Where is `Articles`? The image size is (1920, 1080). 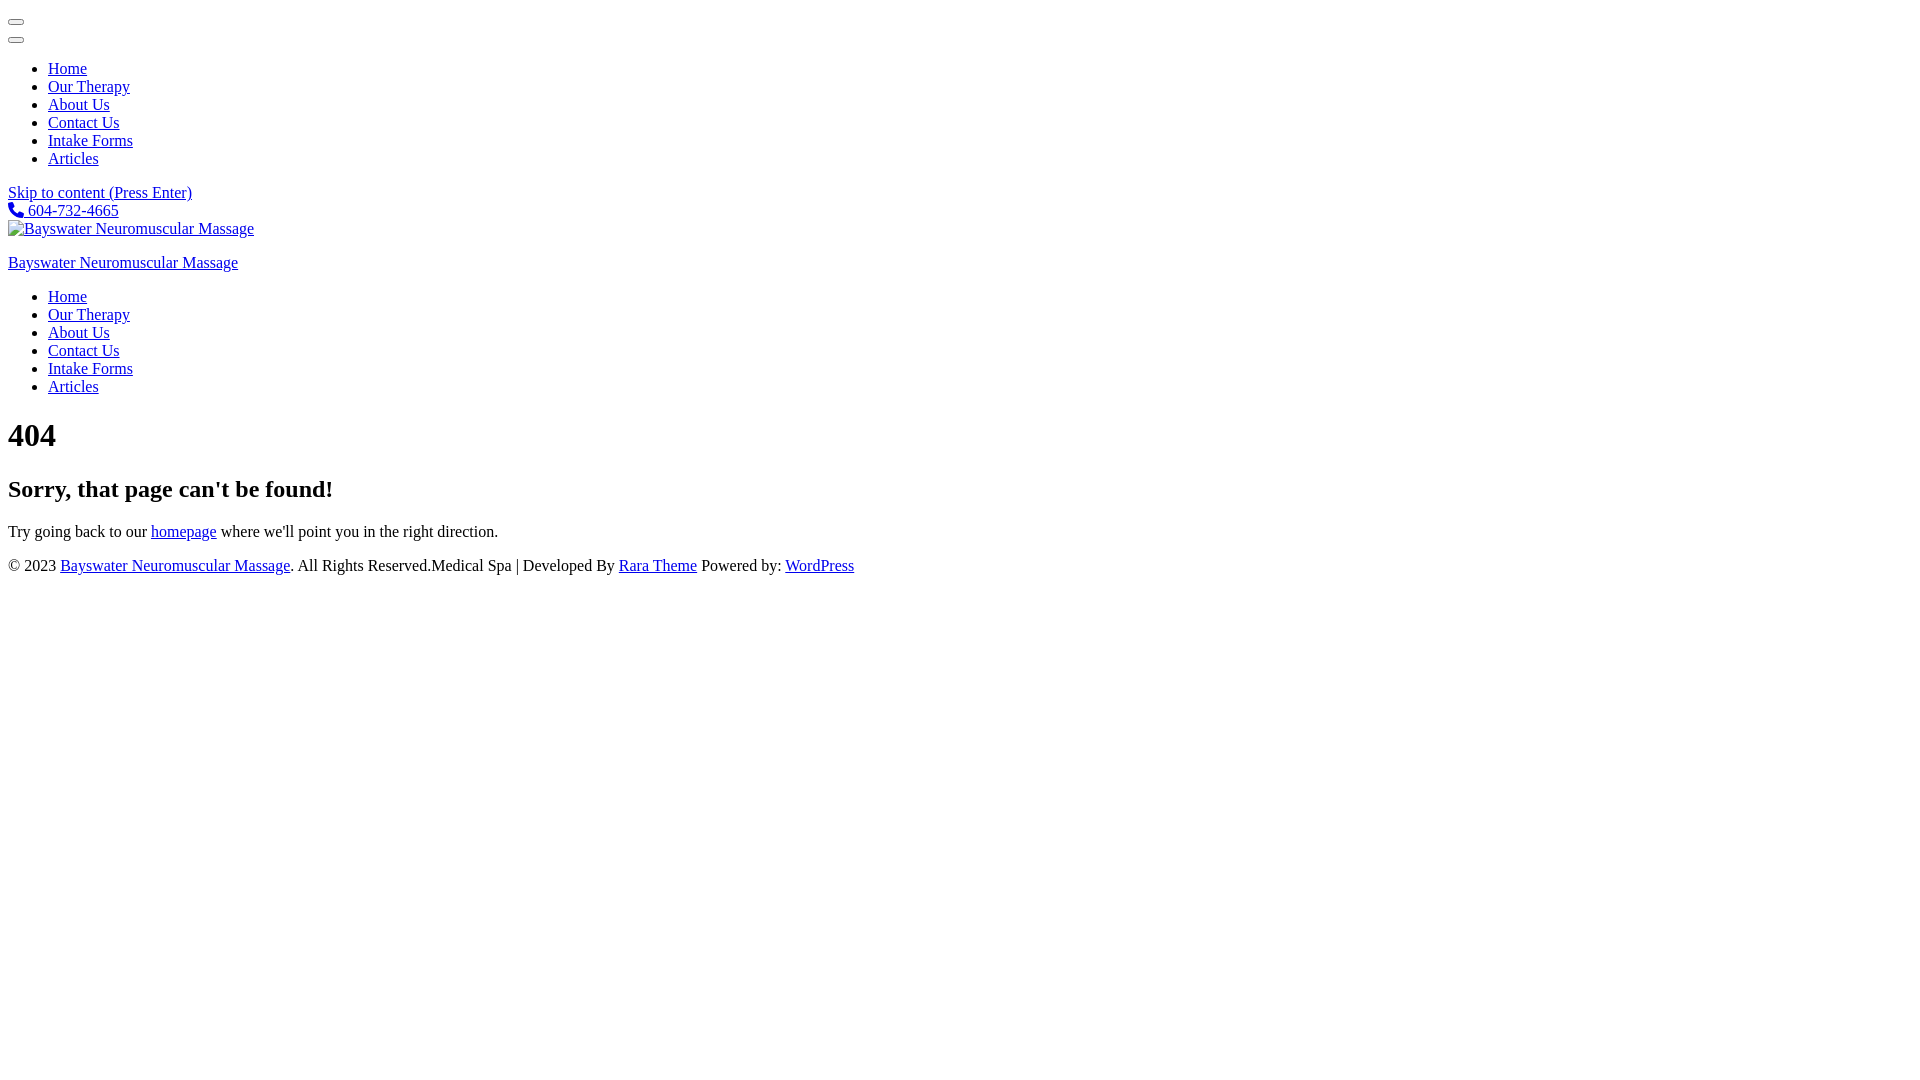
Articles is located at coordinates (74, 386).